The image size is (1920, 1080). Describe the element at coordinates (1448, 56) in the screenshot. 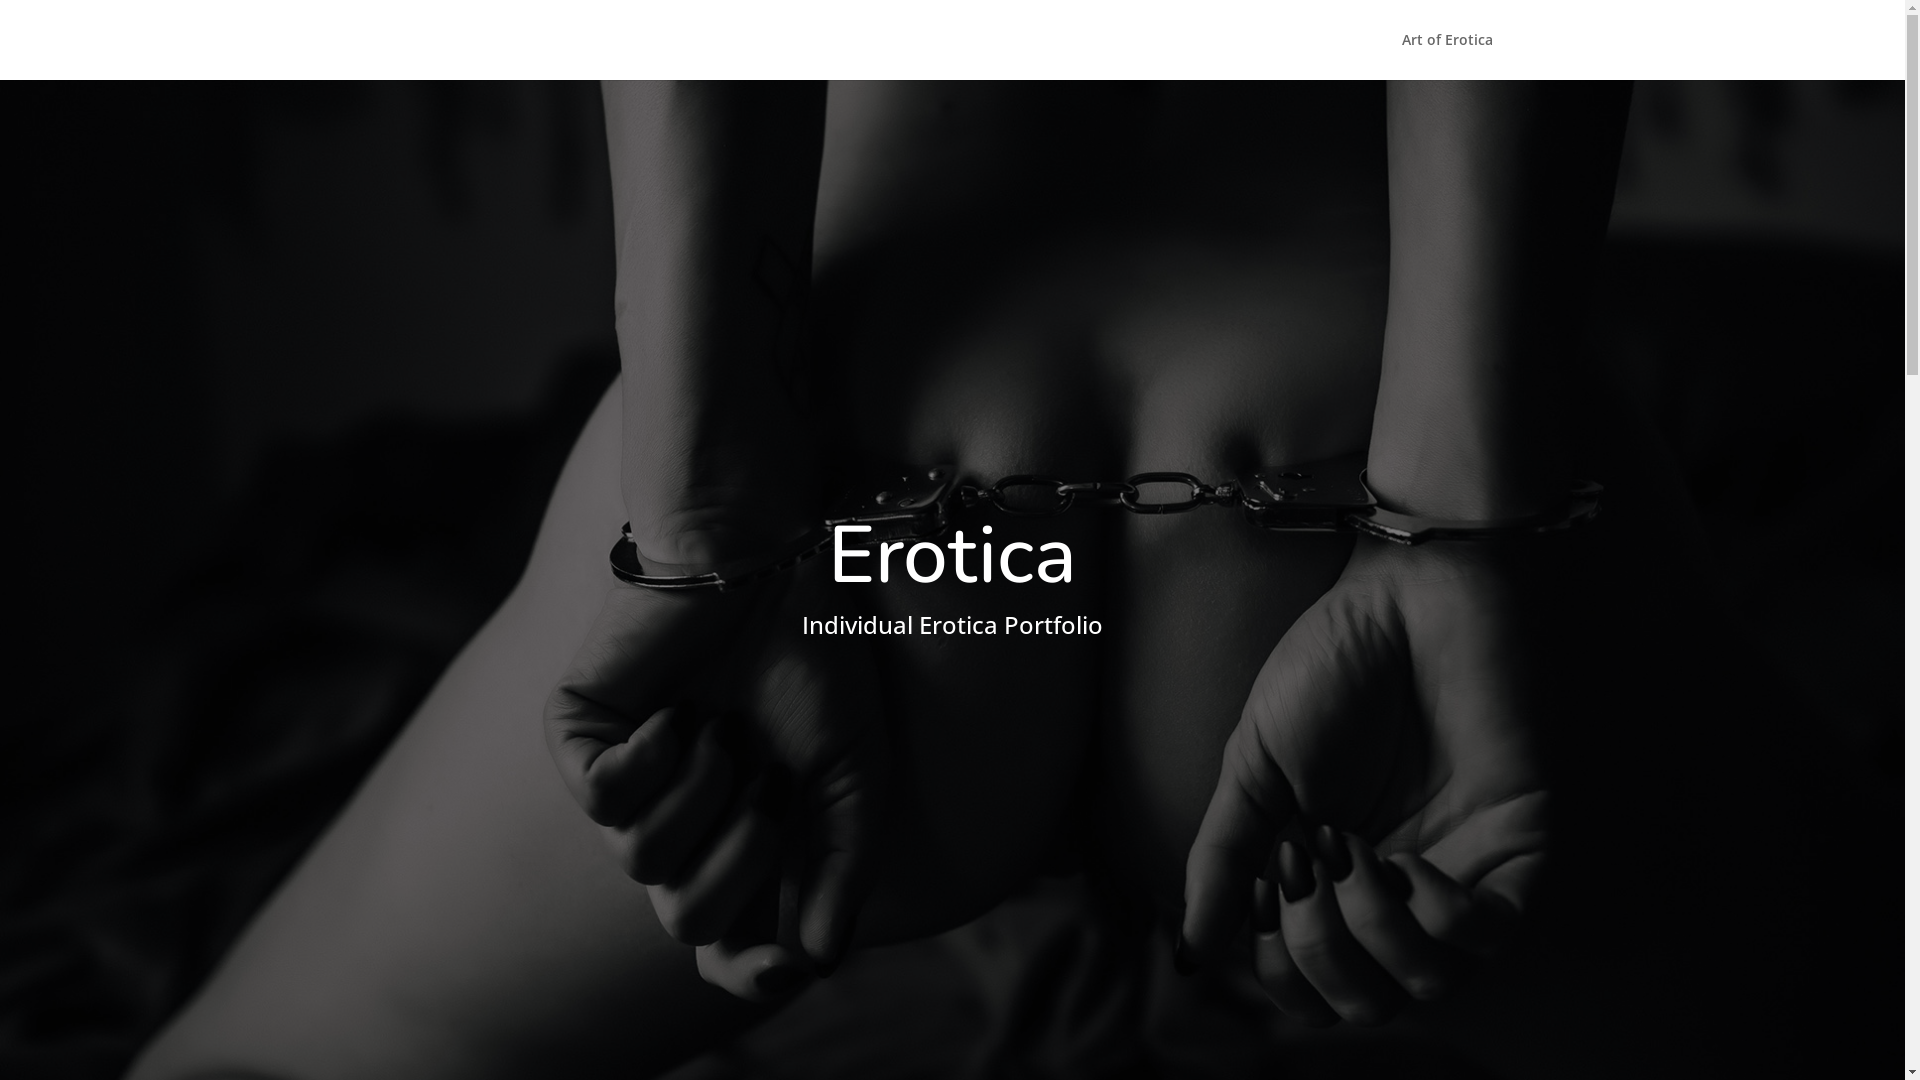

I see `Art of Erotica` at that location.